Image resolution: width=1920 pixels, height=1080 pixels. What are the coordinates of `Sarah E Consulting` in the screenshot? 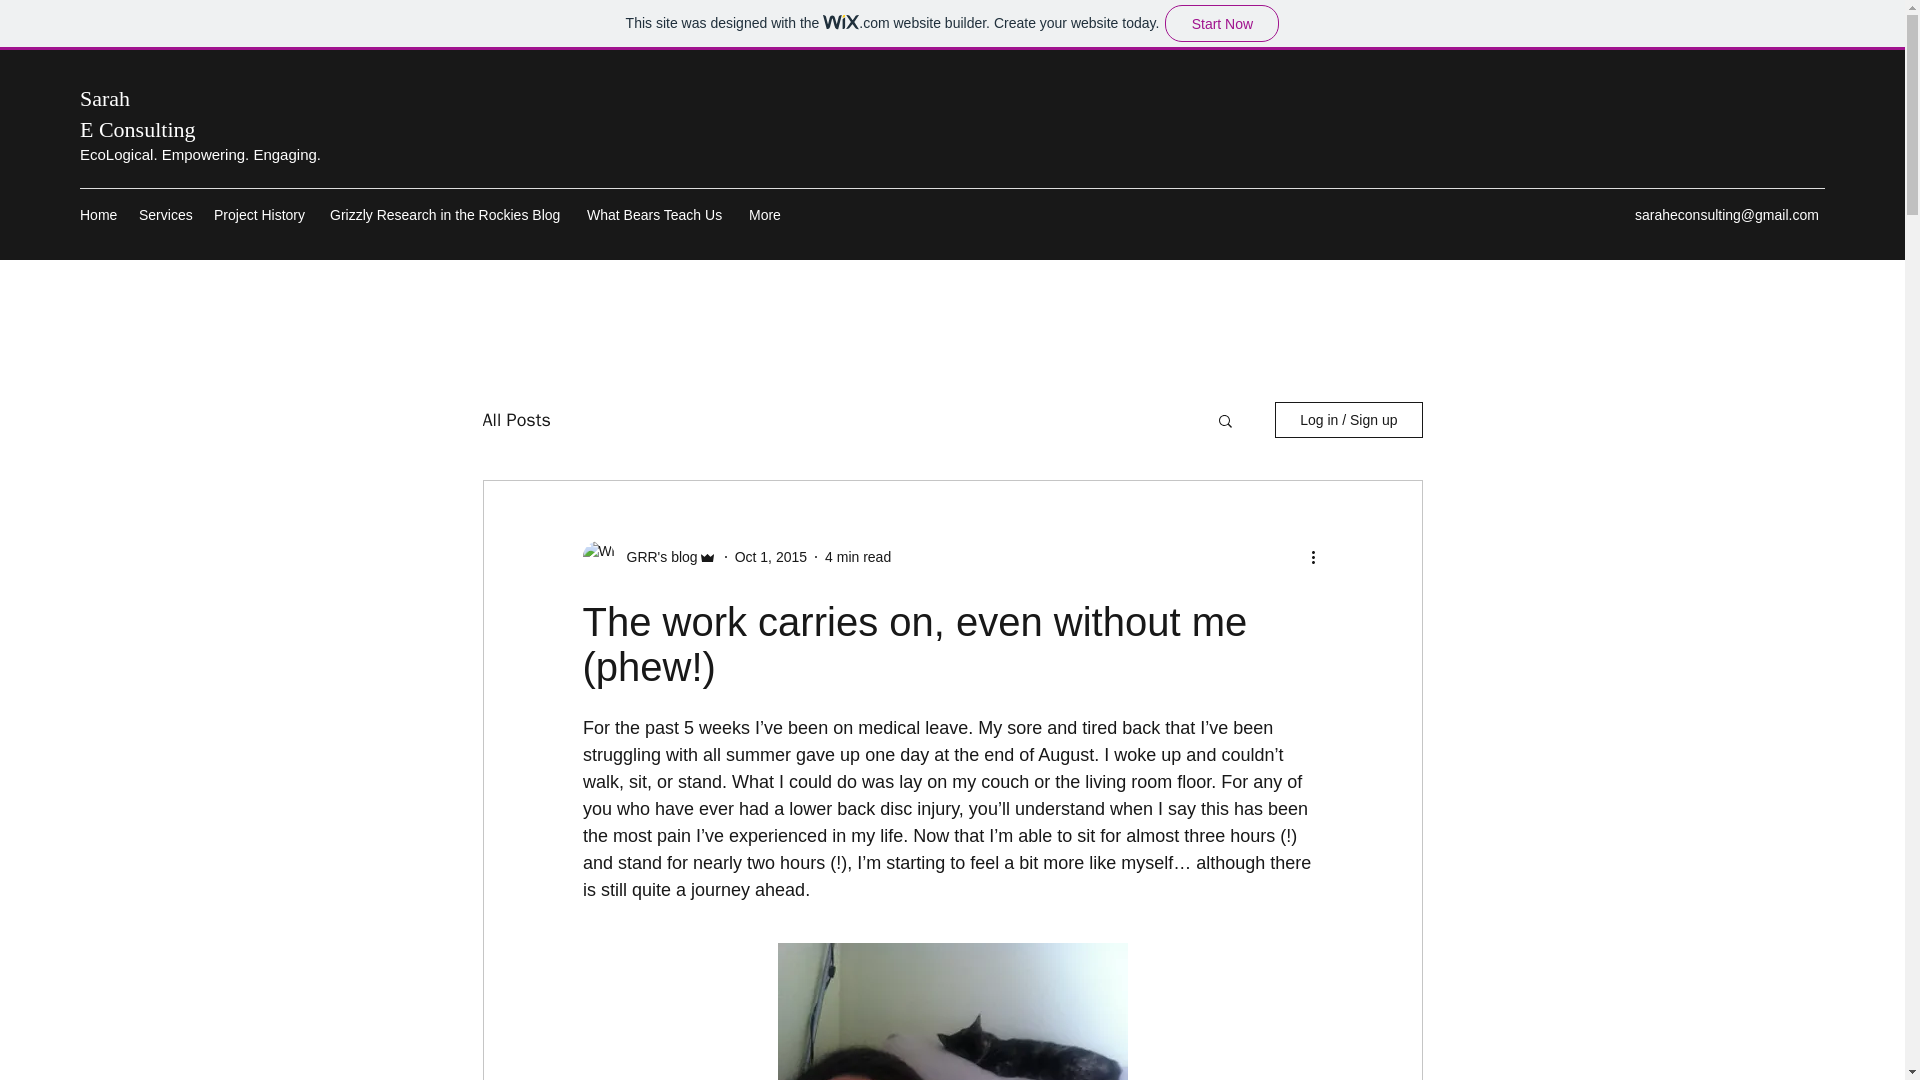 It's located at (138, 114).